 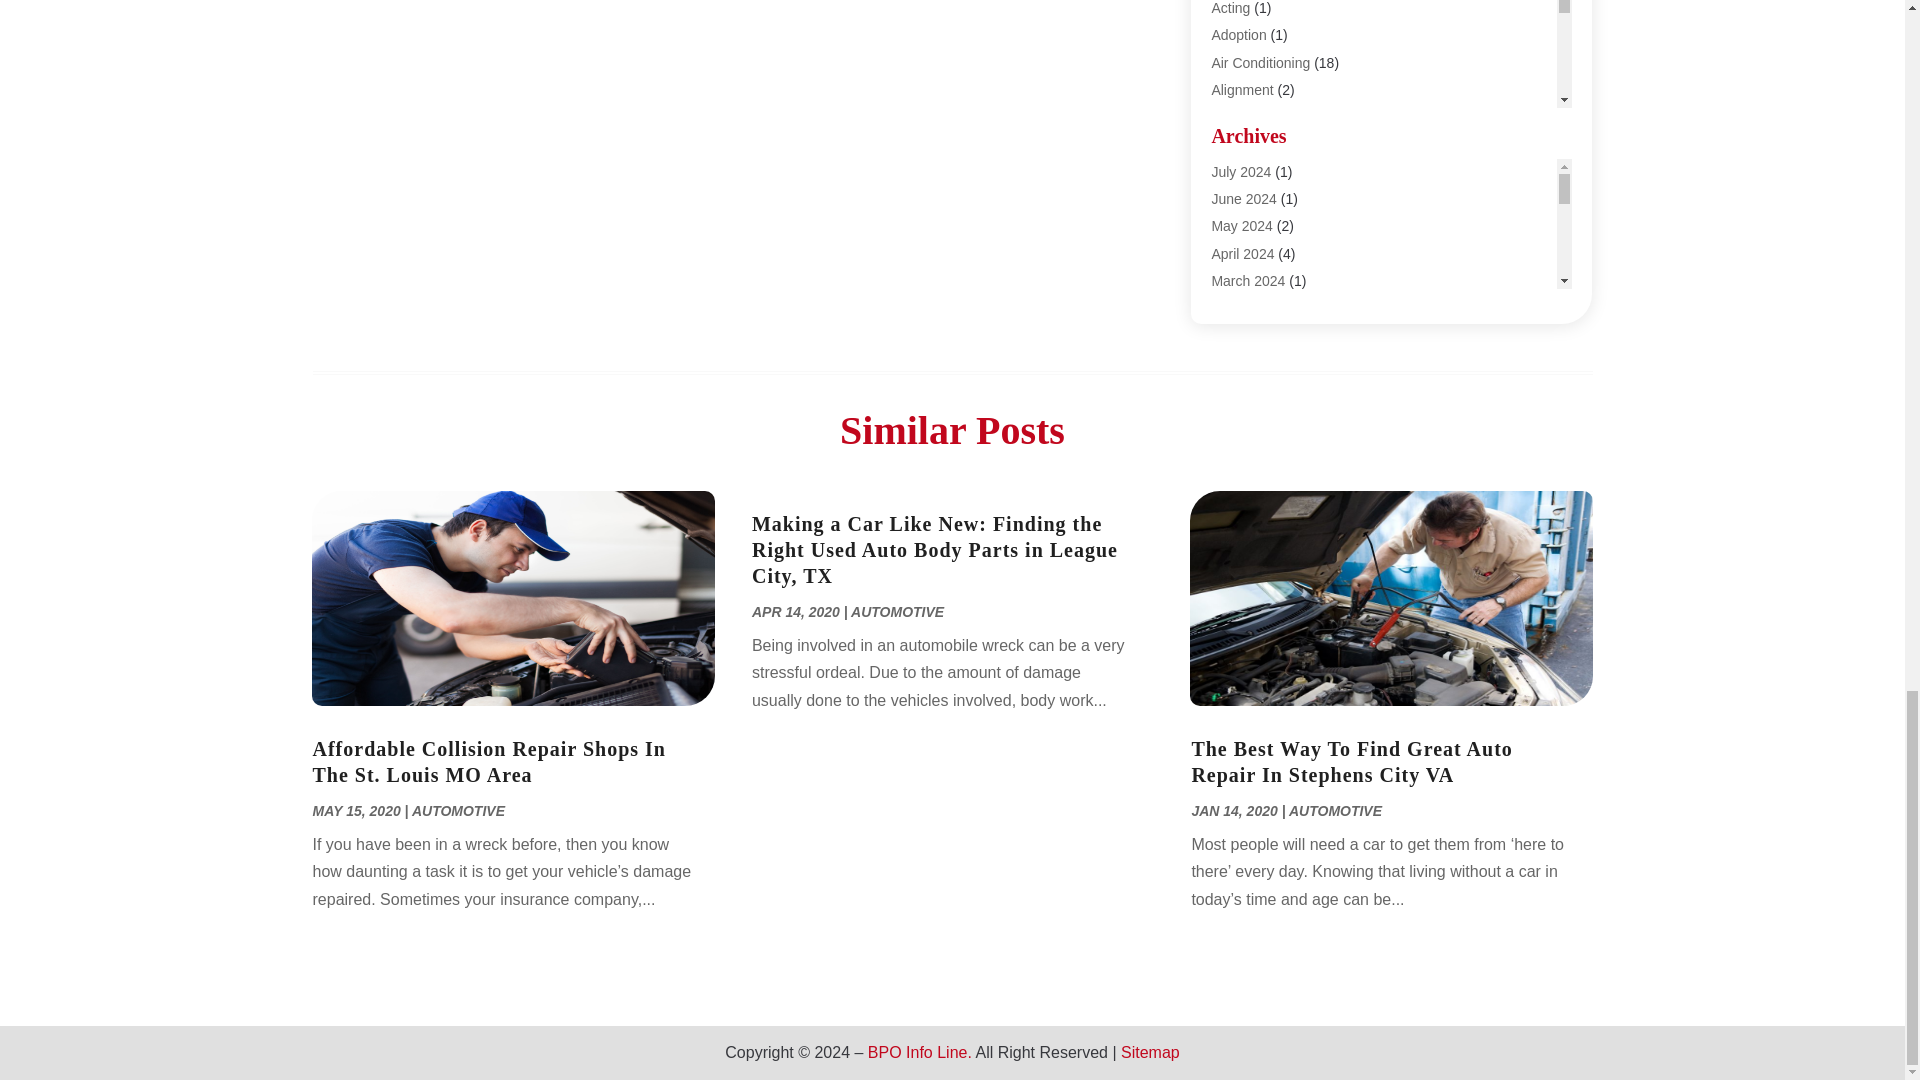 I want to click on Car Dealers, so click(x=1248, y=334).